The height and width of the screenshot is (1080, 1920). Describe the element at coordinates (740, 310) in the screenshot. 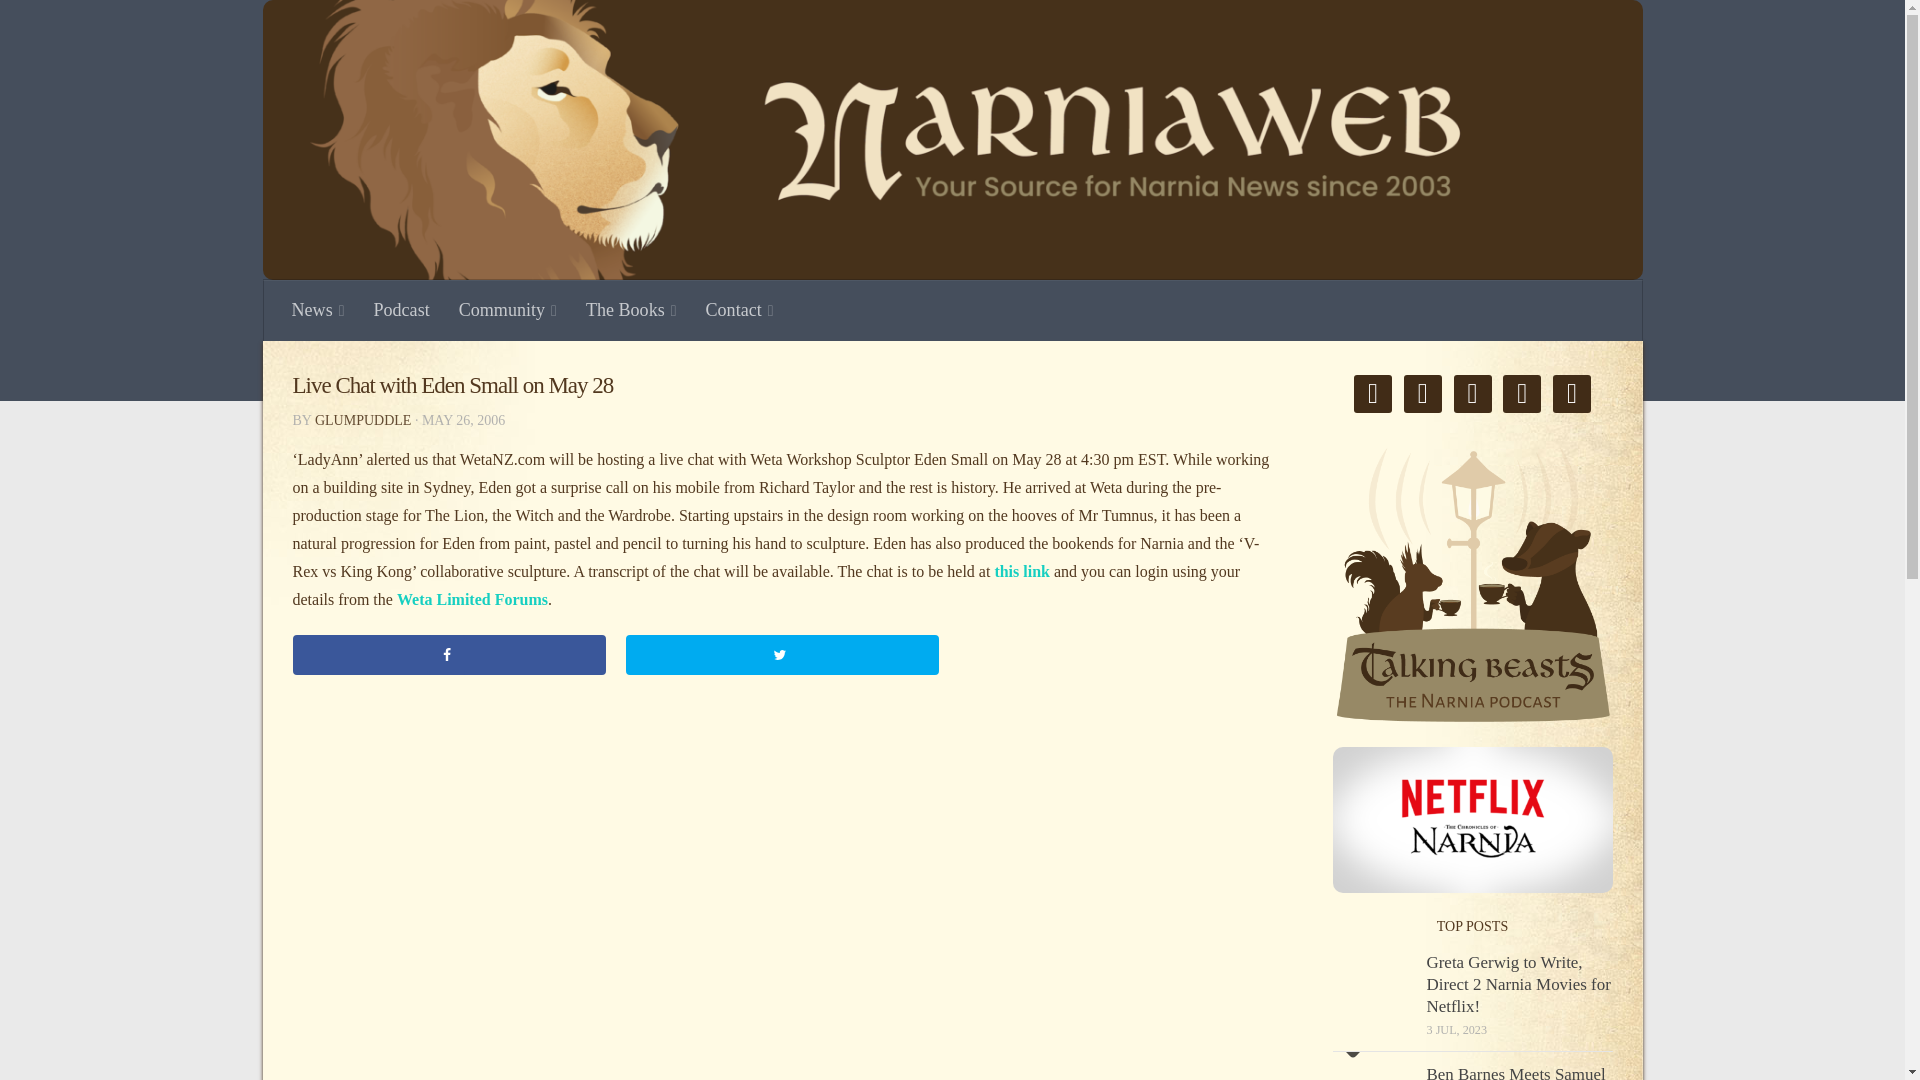

I see `Contact` at that location.